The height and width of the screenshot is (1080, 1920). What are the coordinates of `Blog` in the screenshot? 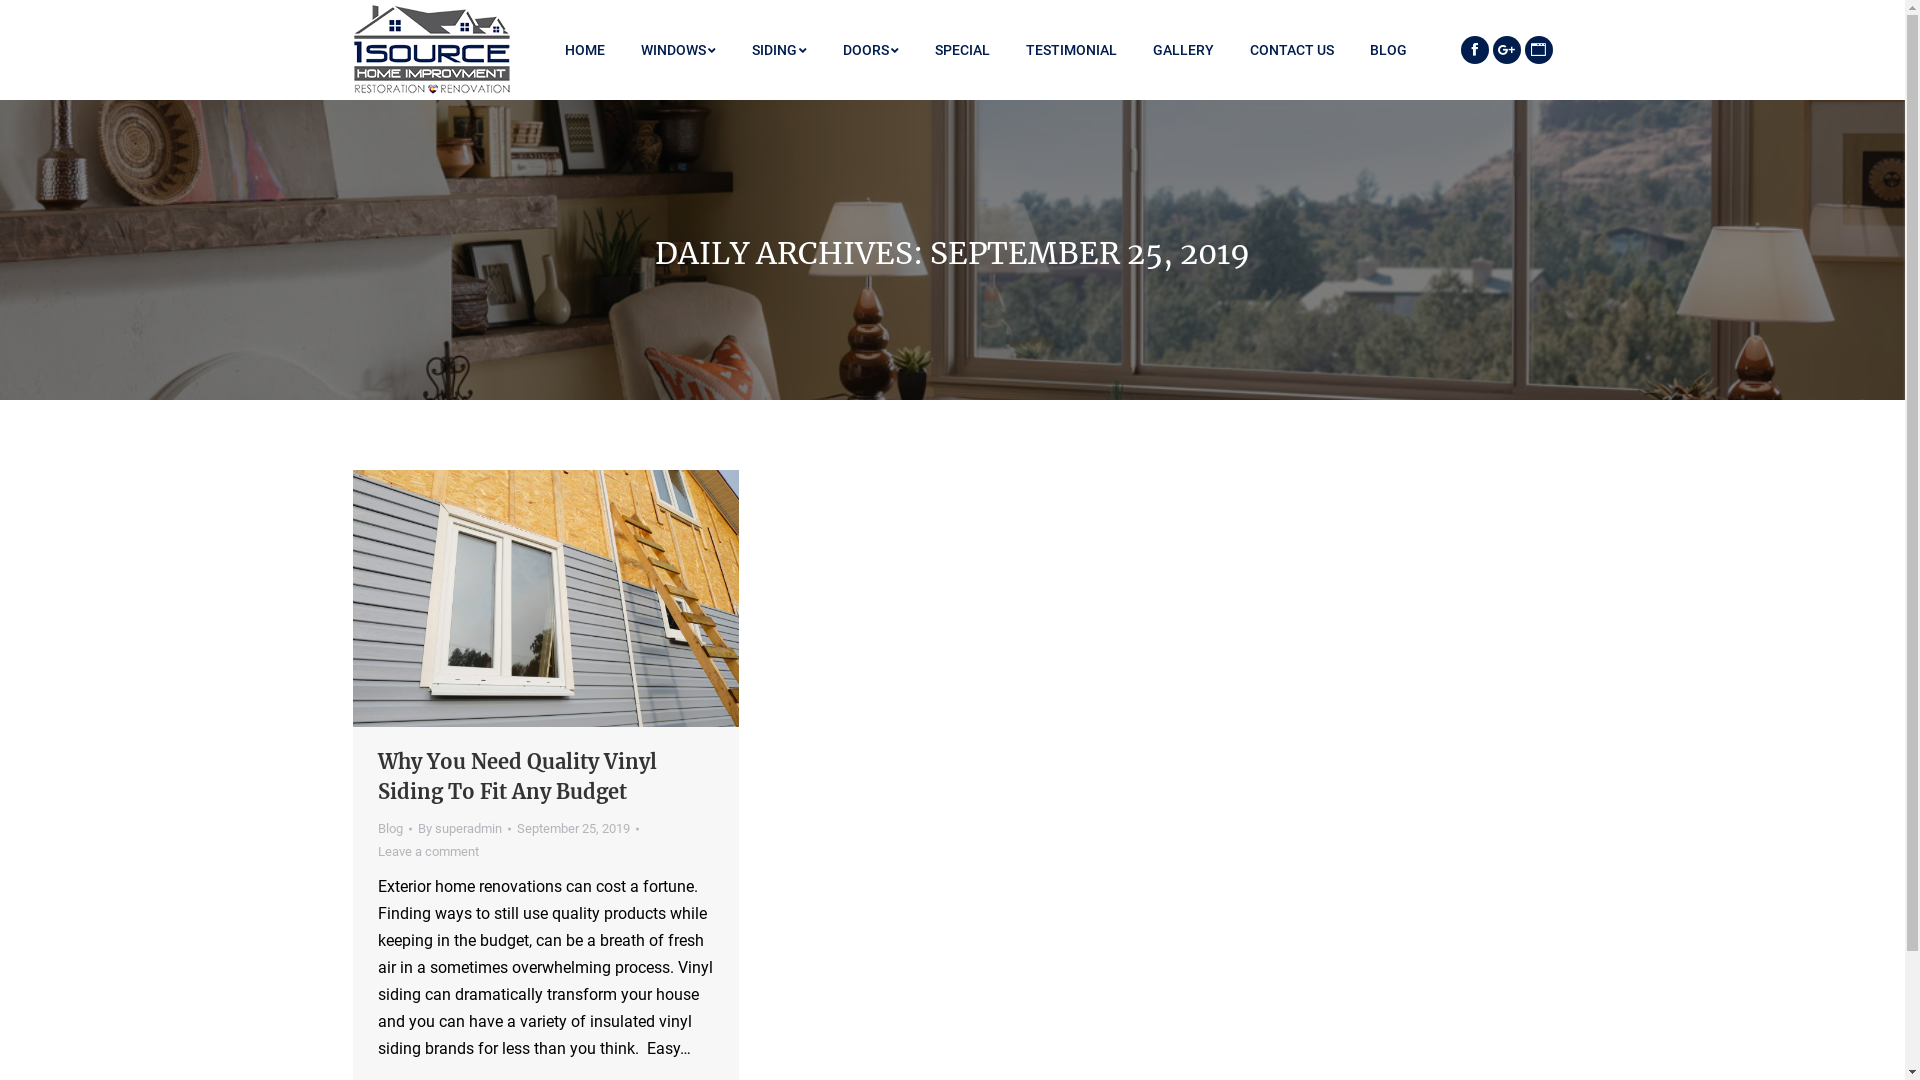 It's located at (390, 828).